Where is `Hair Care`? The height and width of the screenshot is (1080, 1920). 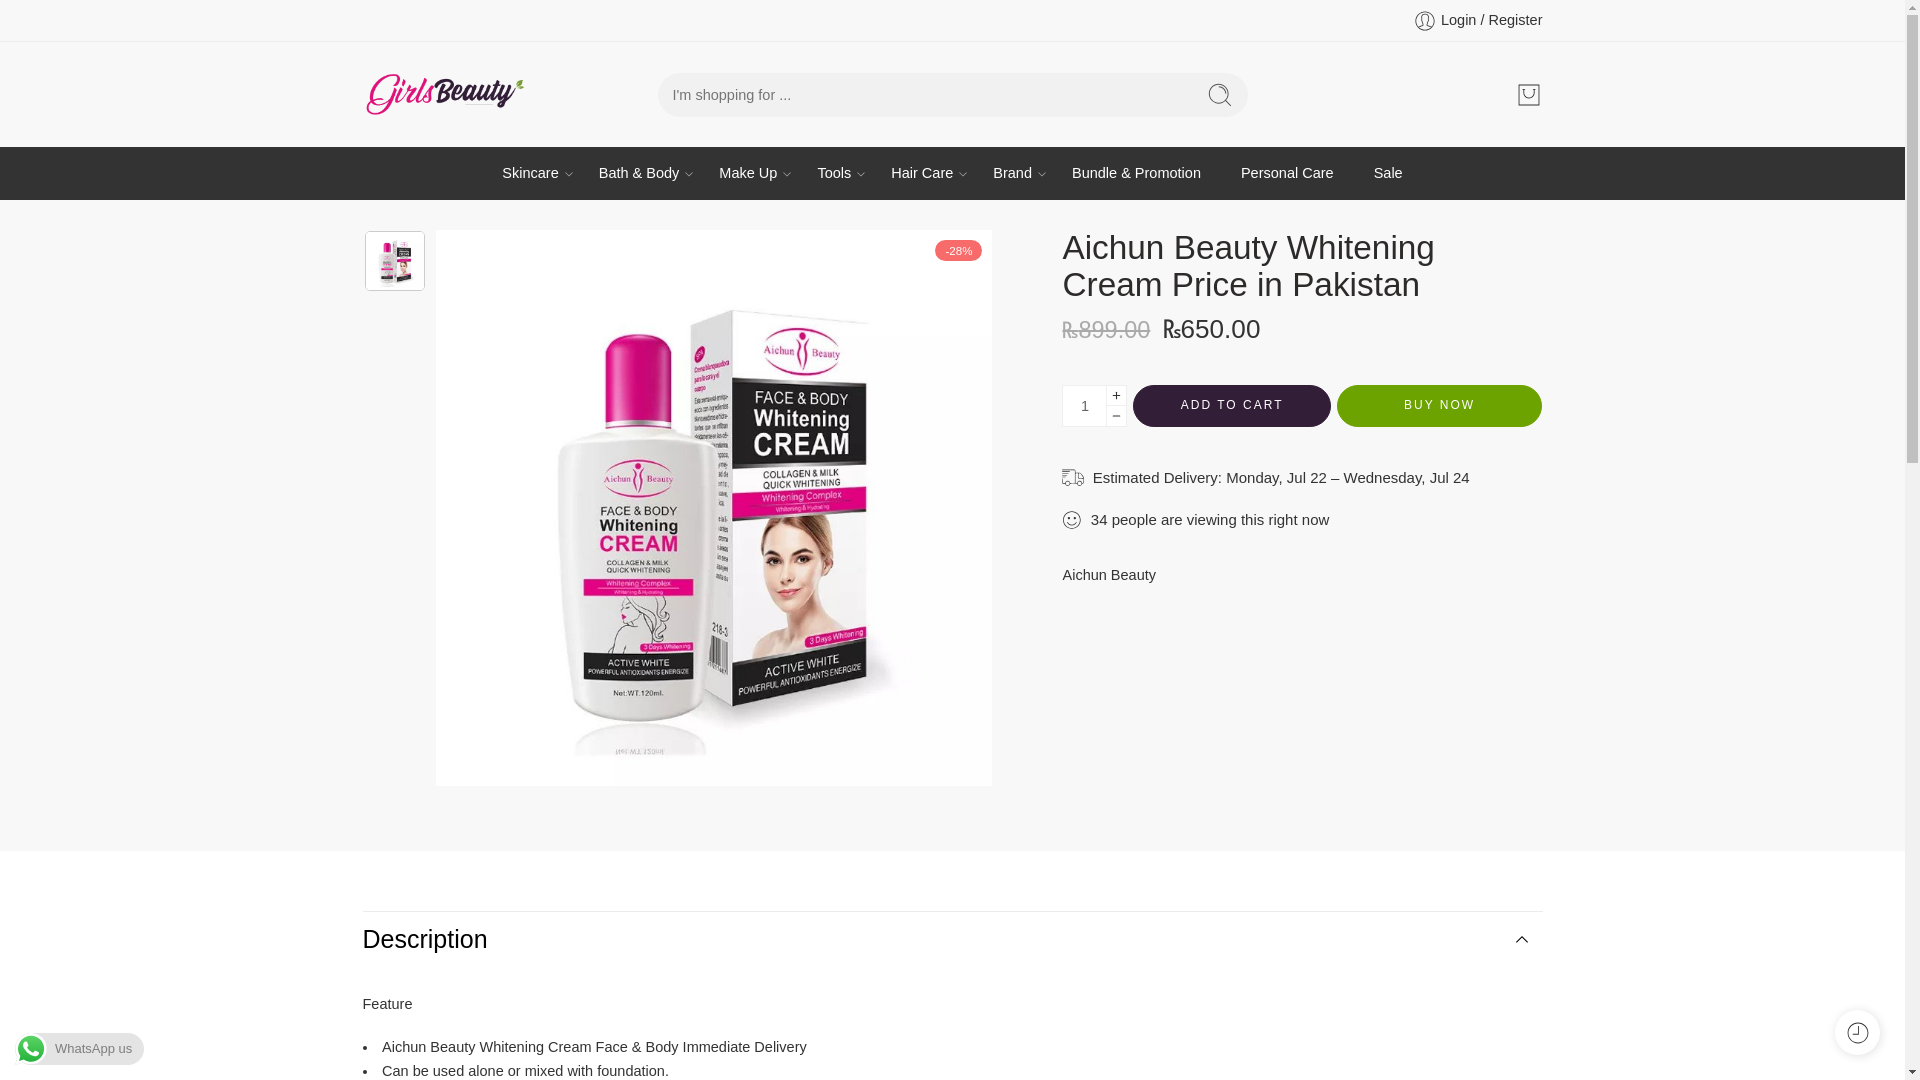 Hair Care is located at coordinates (921, 172).